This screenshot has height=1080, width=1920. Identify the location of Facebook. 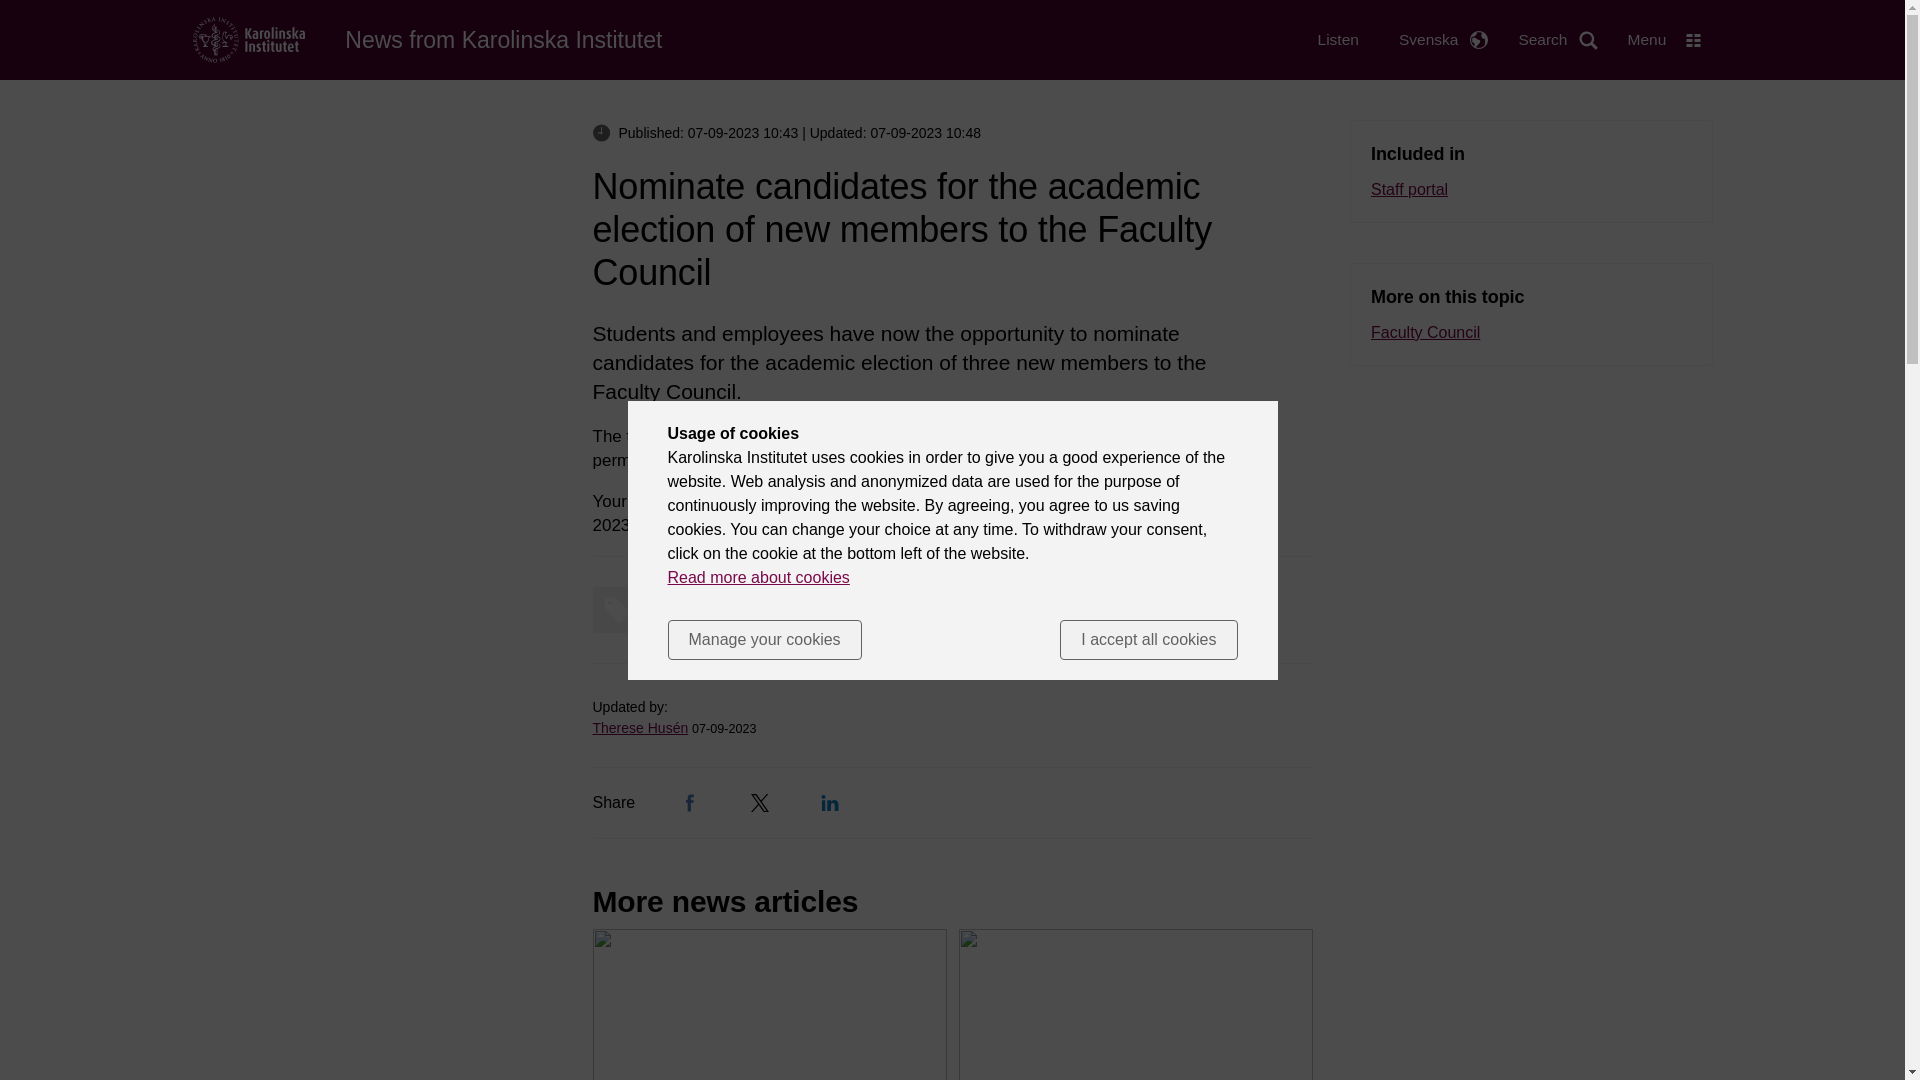
(690, 802).